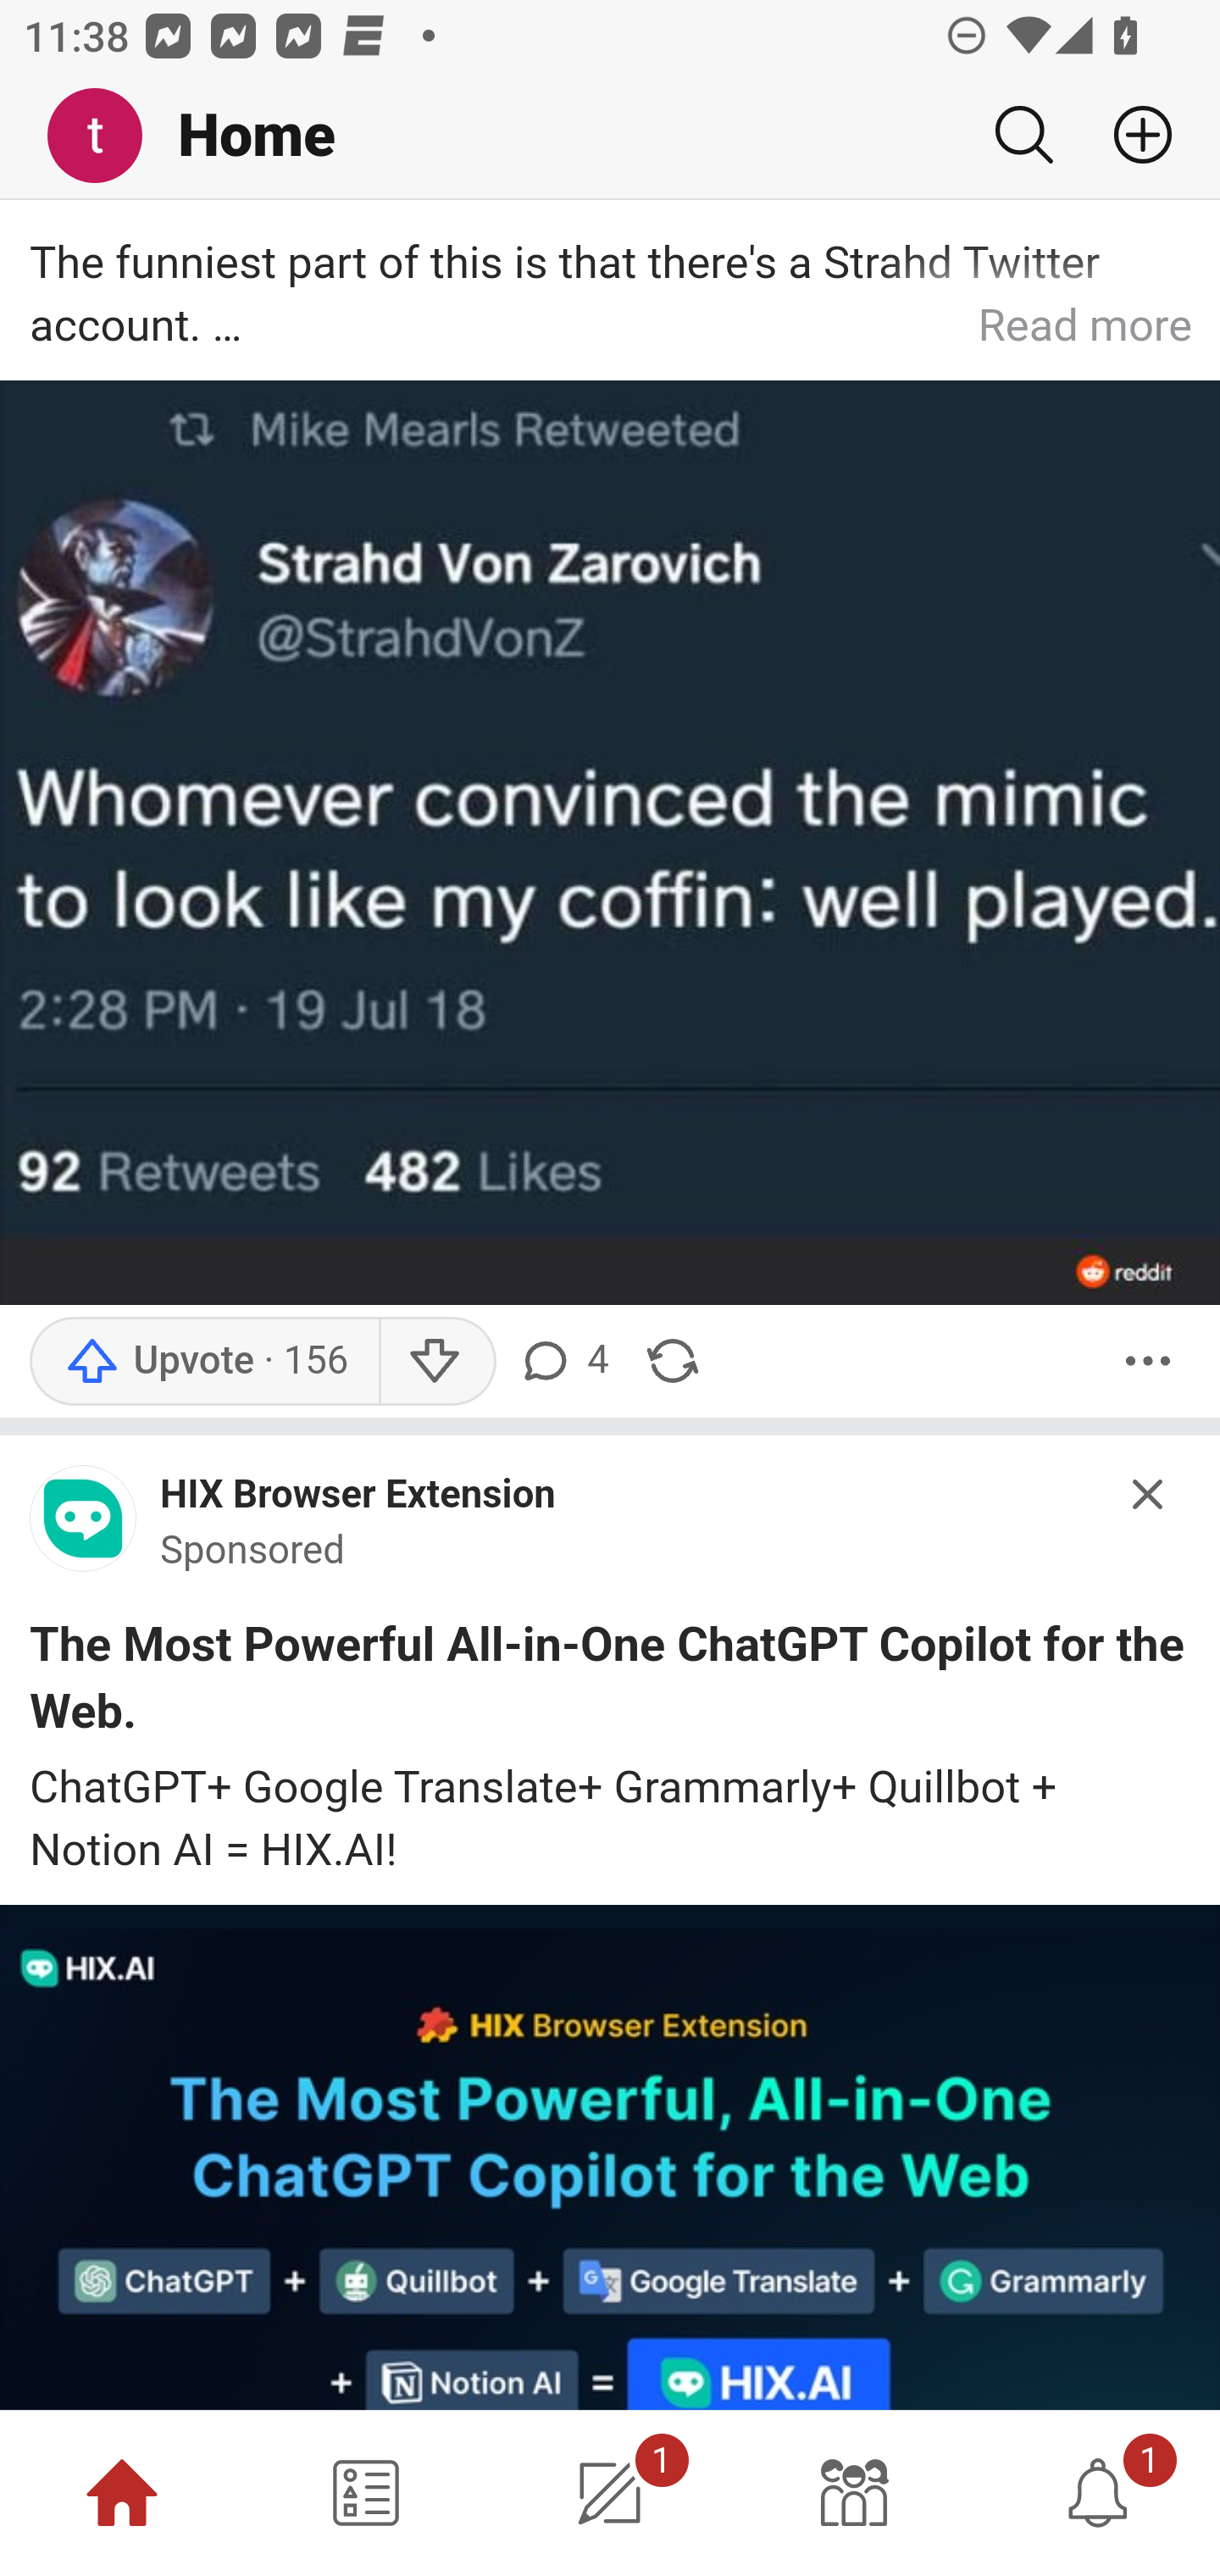 The height and width of the screenshot is (2576, 1220). I want to click on Upvote, so click(203, 1361).